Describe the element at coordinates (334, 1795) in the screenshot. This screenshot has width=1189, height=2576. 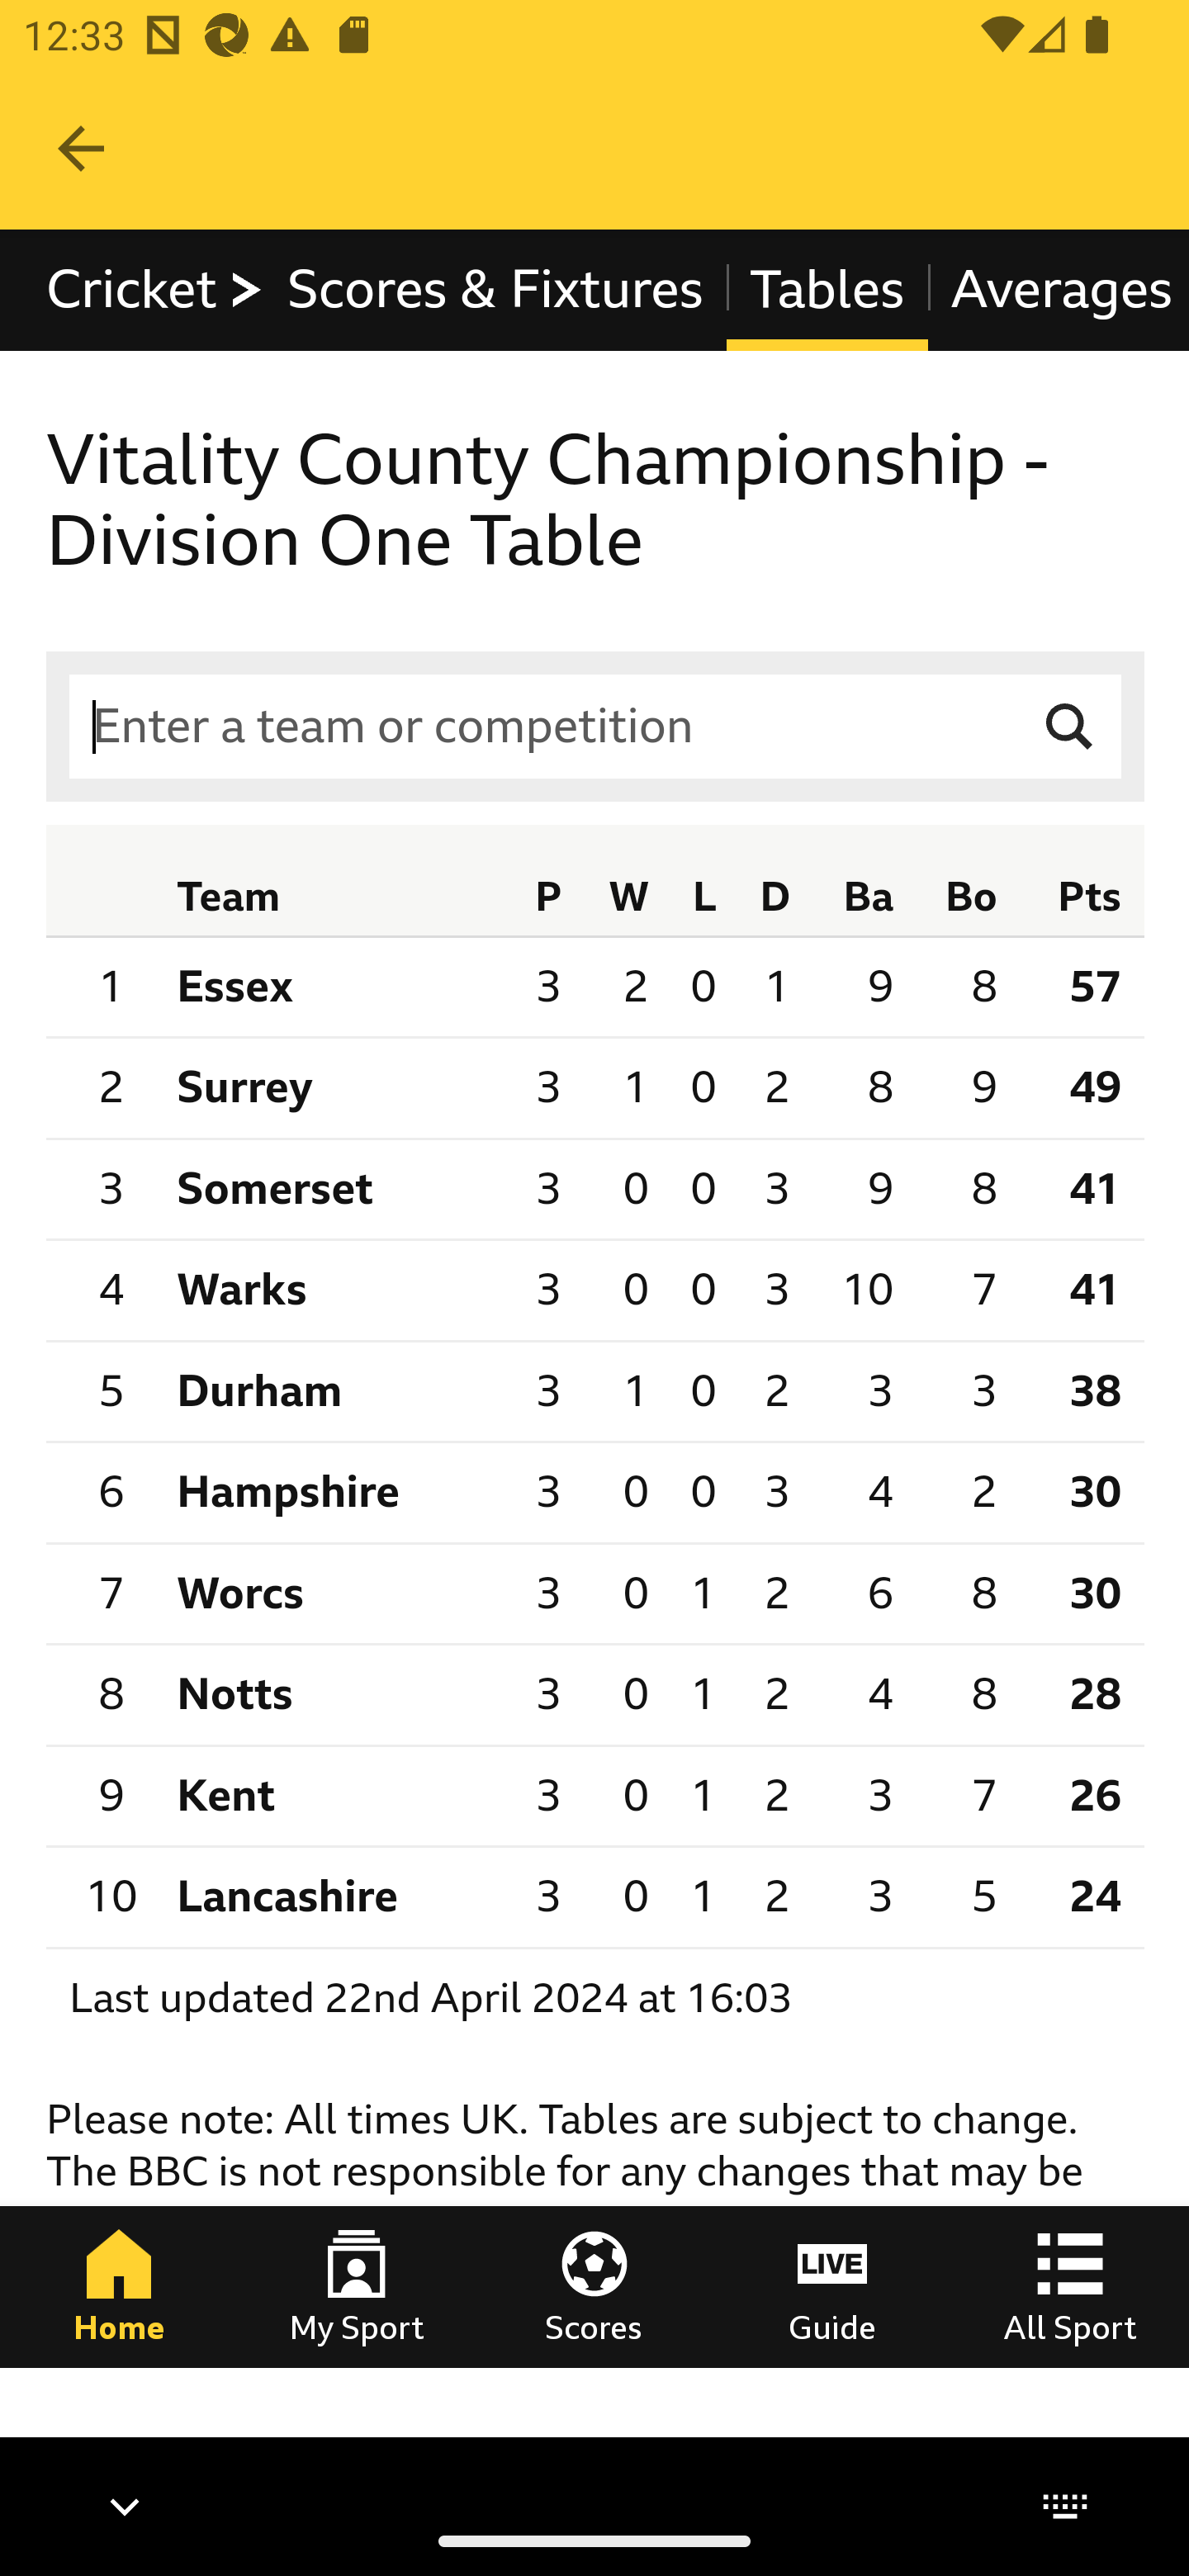
I see `Kent` at that location.